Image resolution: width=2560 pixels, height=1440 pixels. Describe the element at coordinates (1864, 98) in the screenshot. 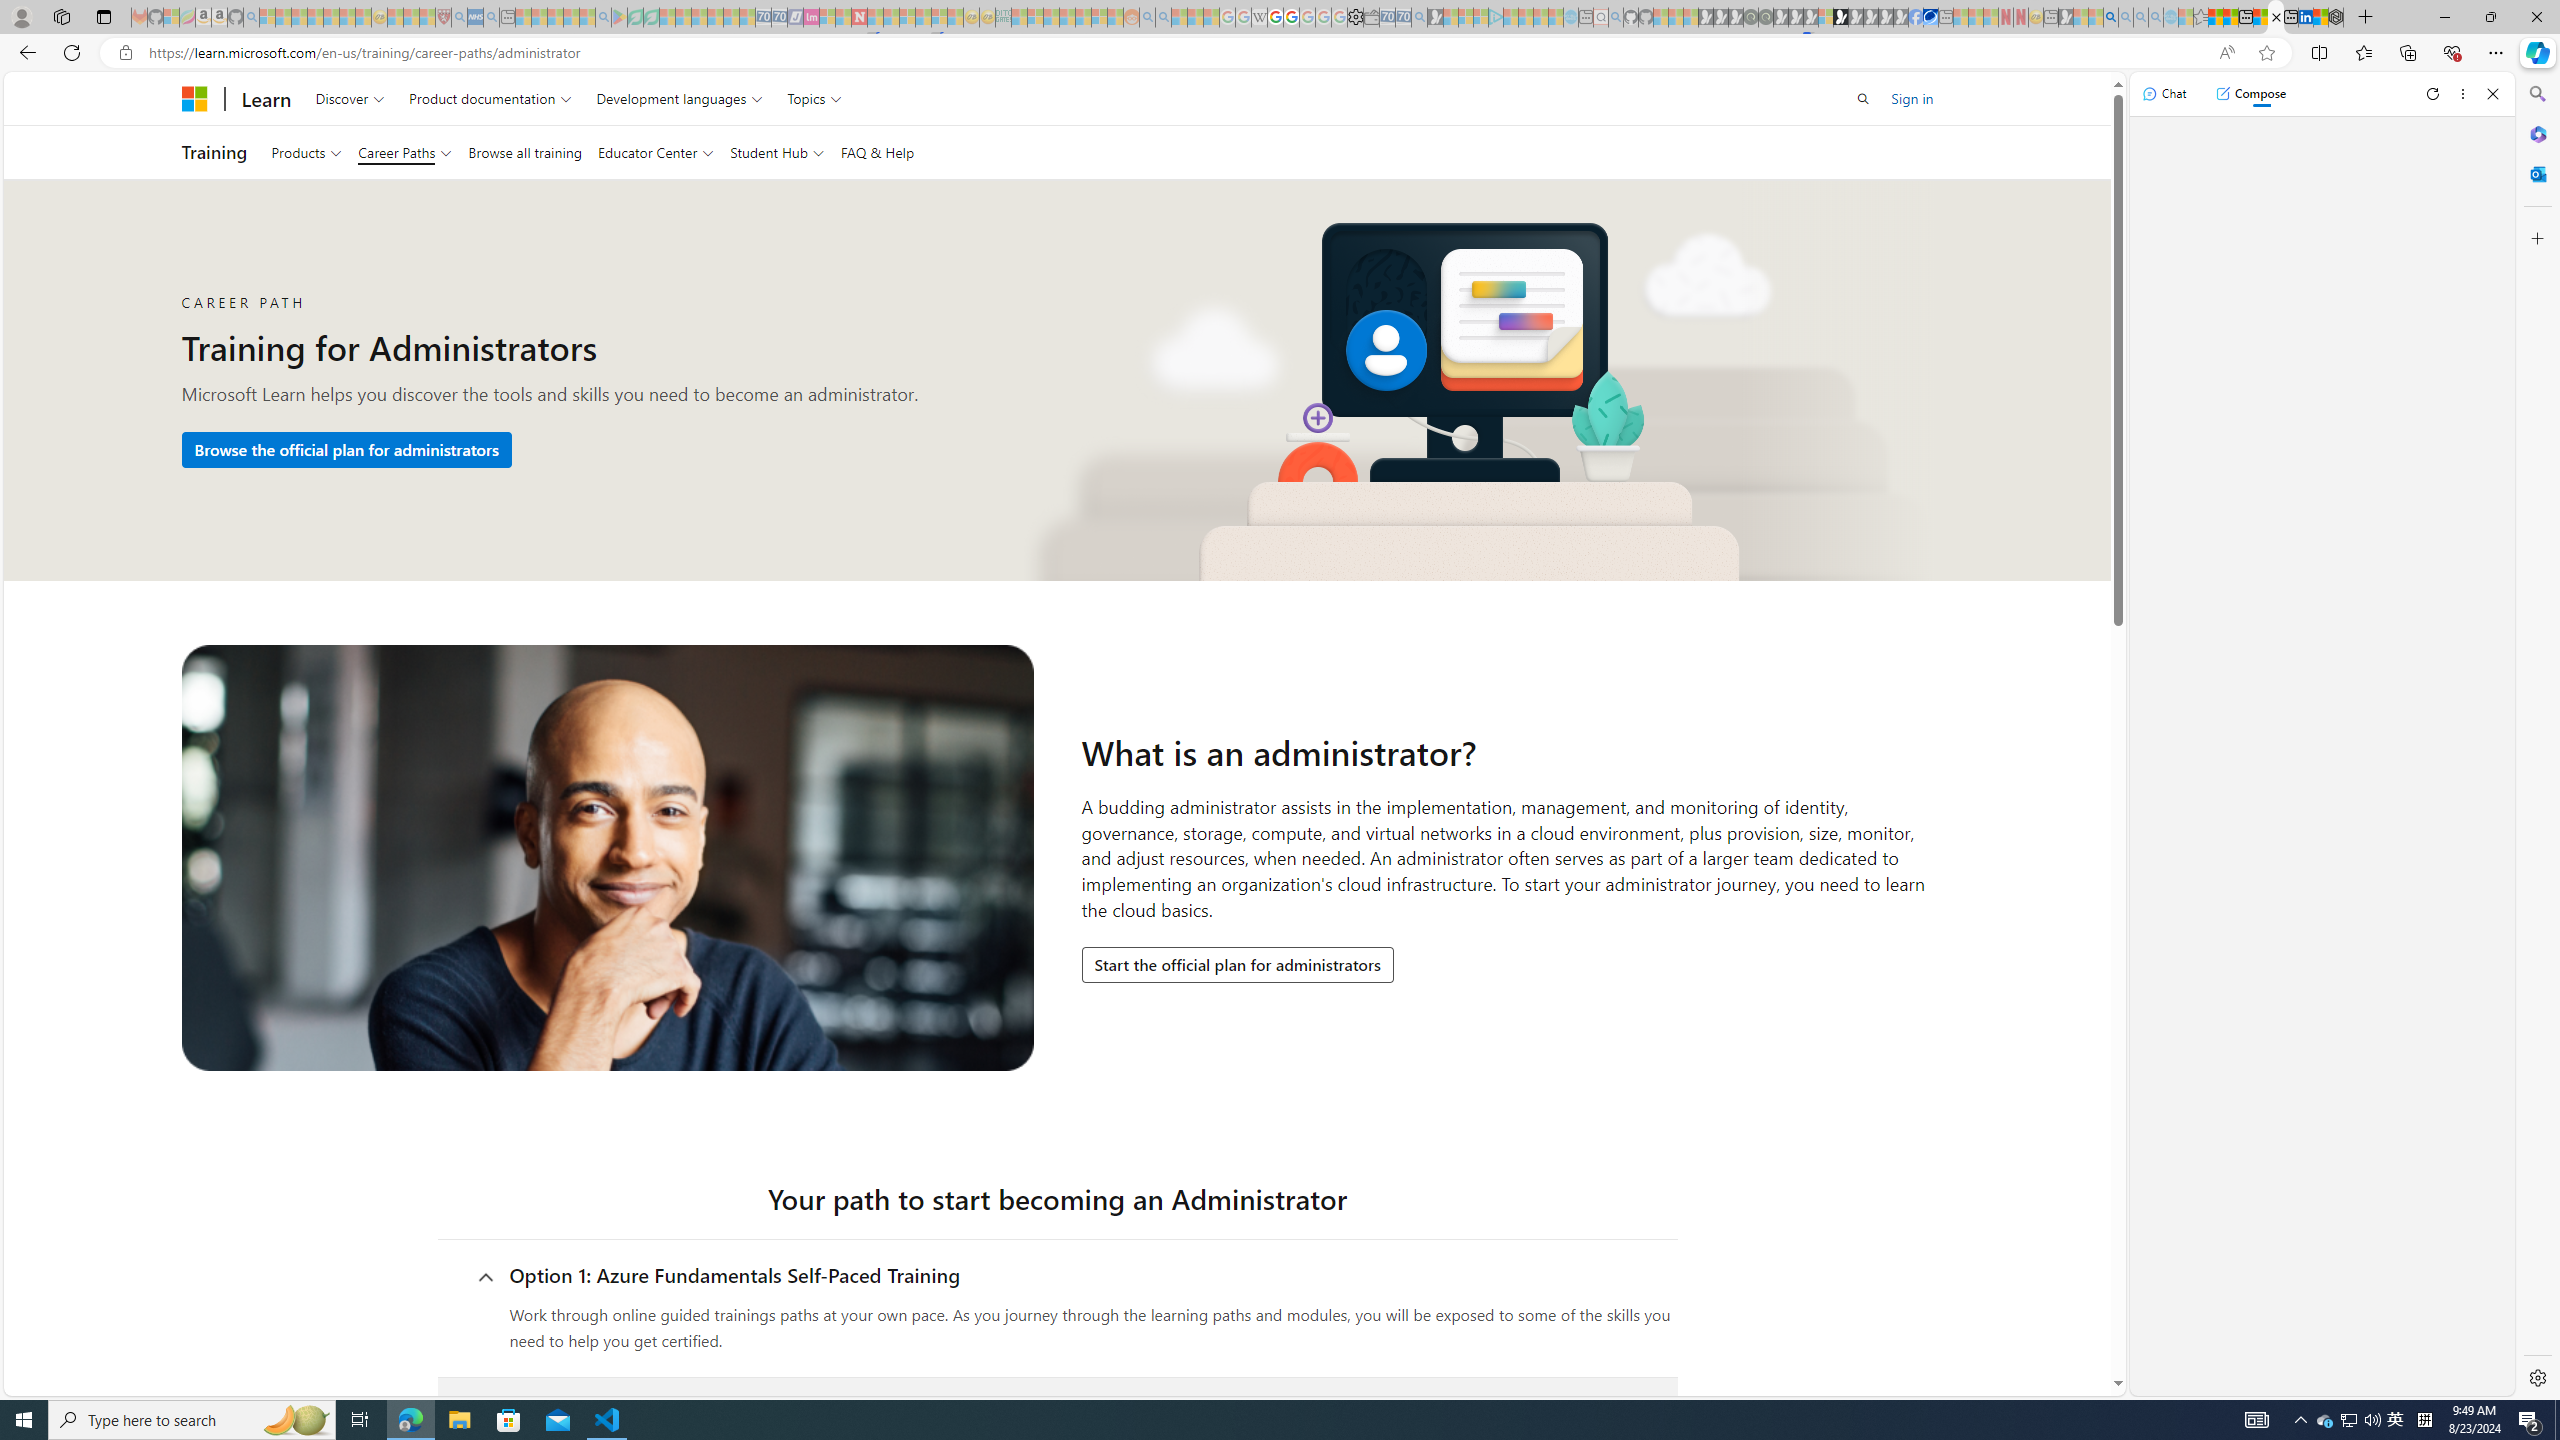

I see `Open search` at that location.